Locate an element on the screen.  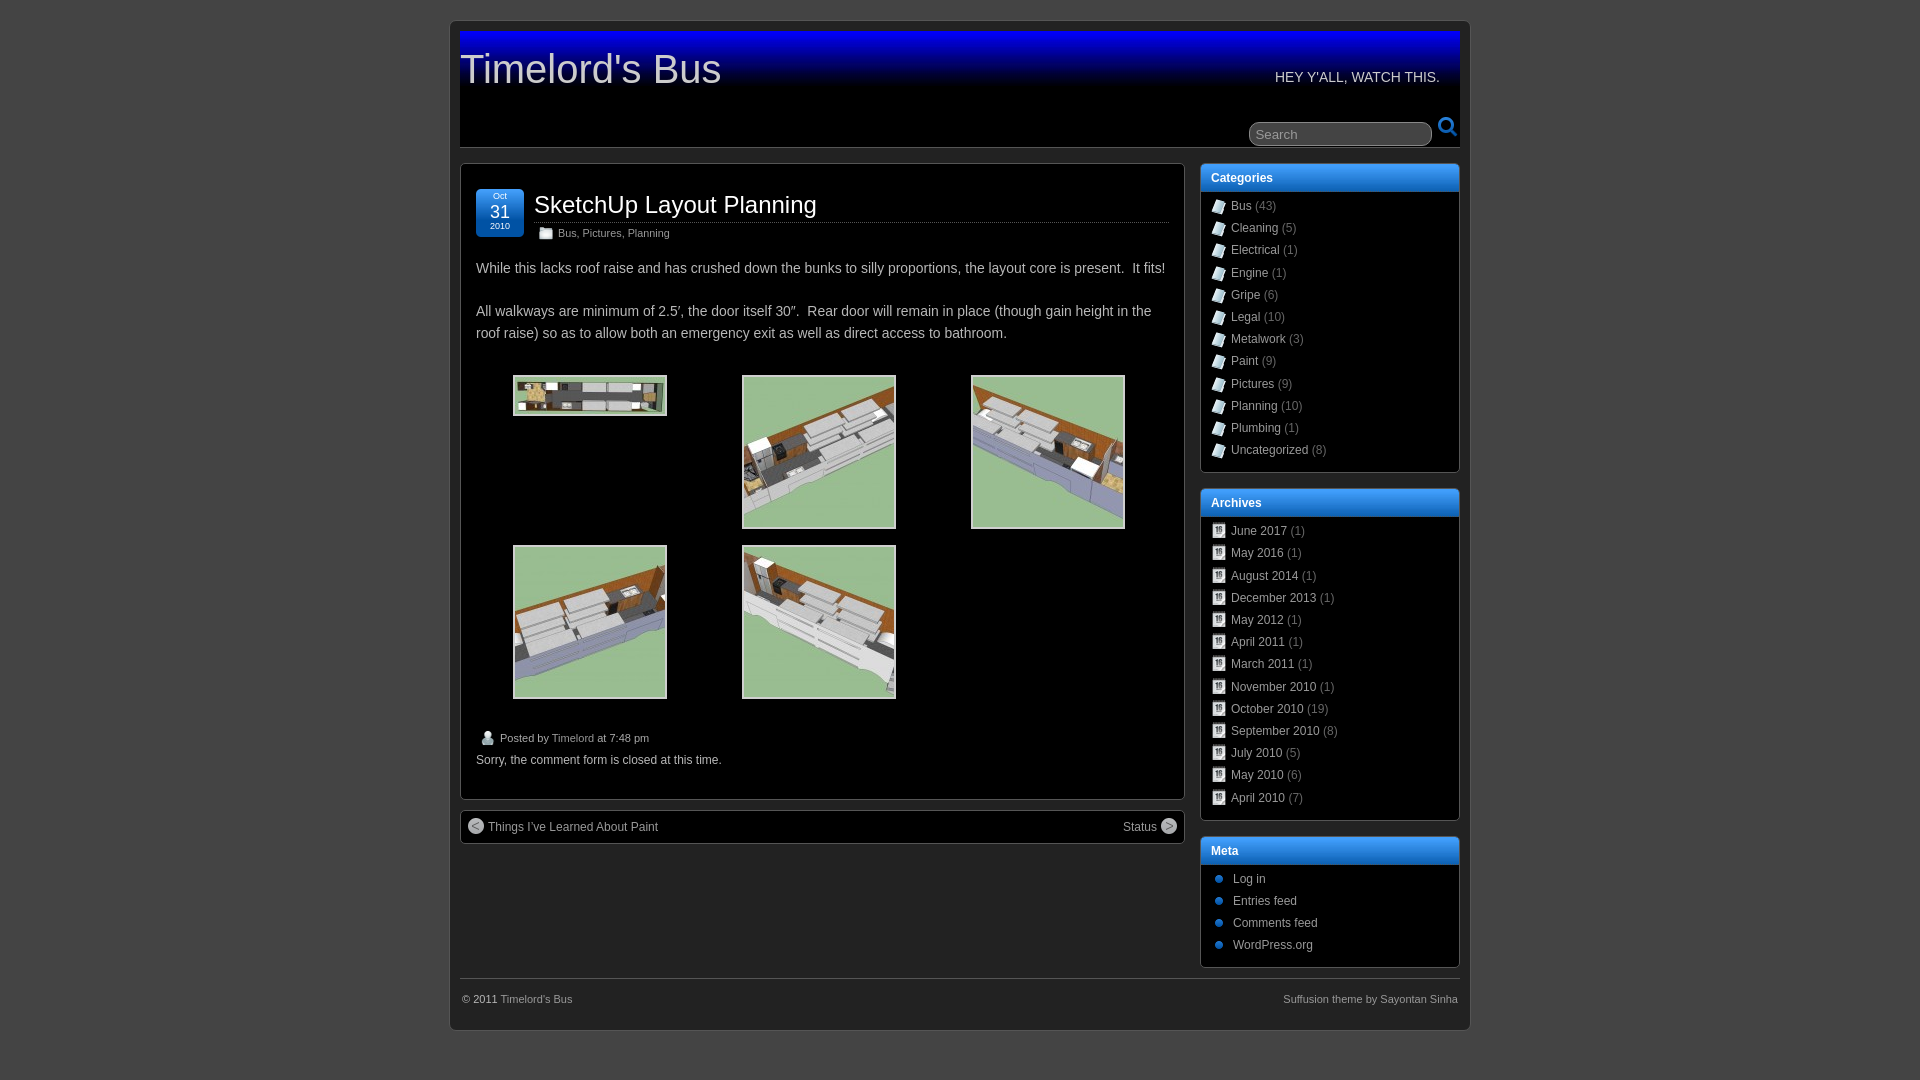
May 2010 is located at coordinates (1258, 775).